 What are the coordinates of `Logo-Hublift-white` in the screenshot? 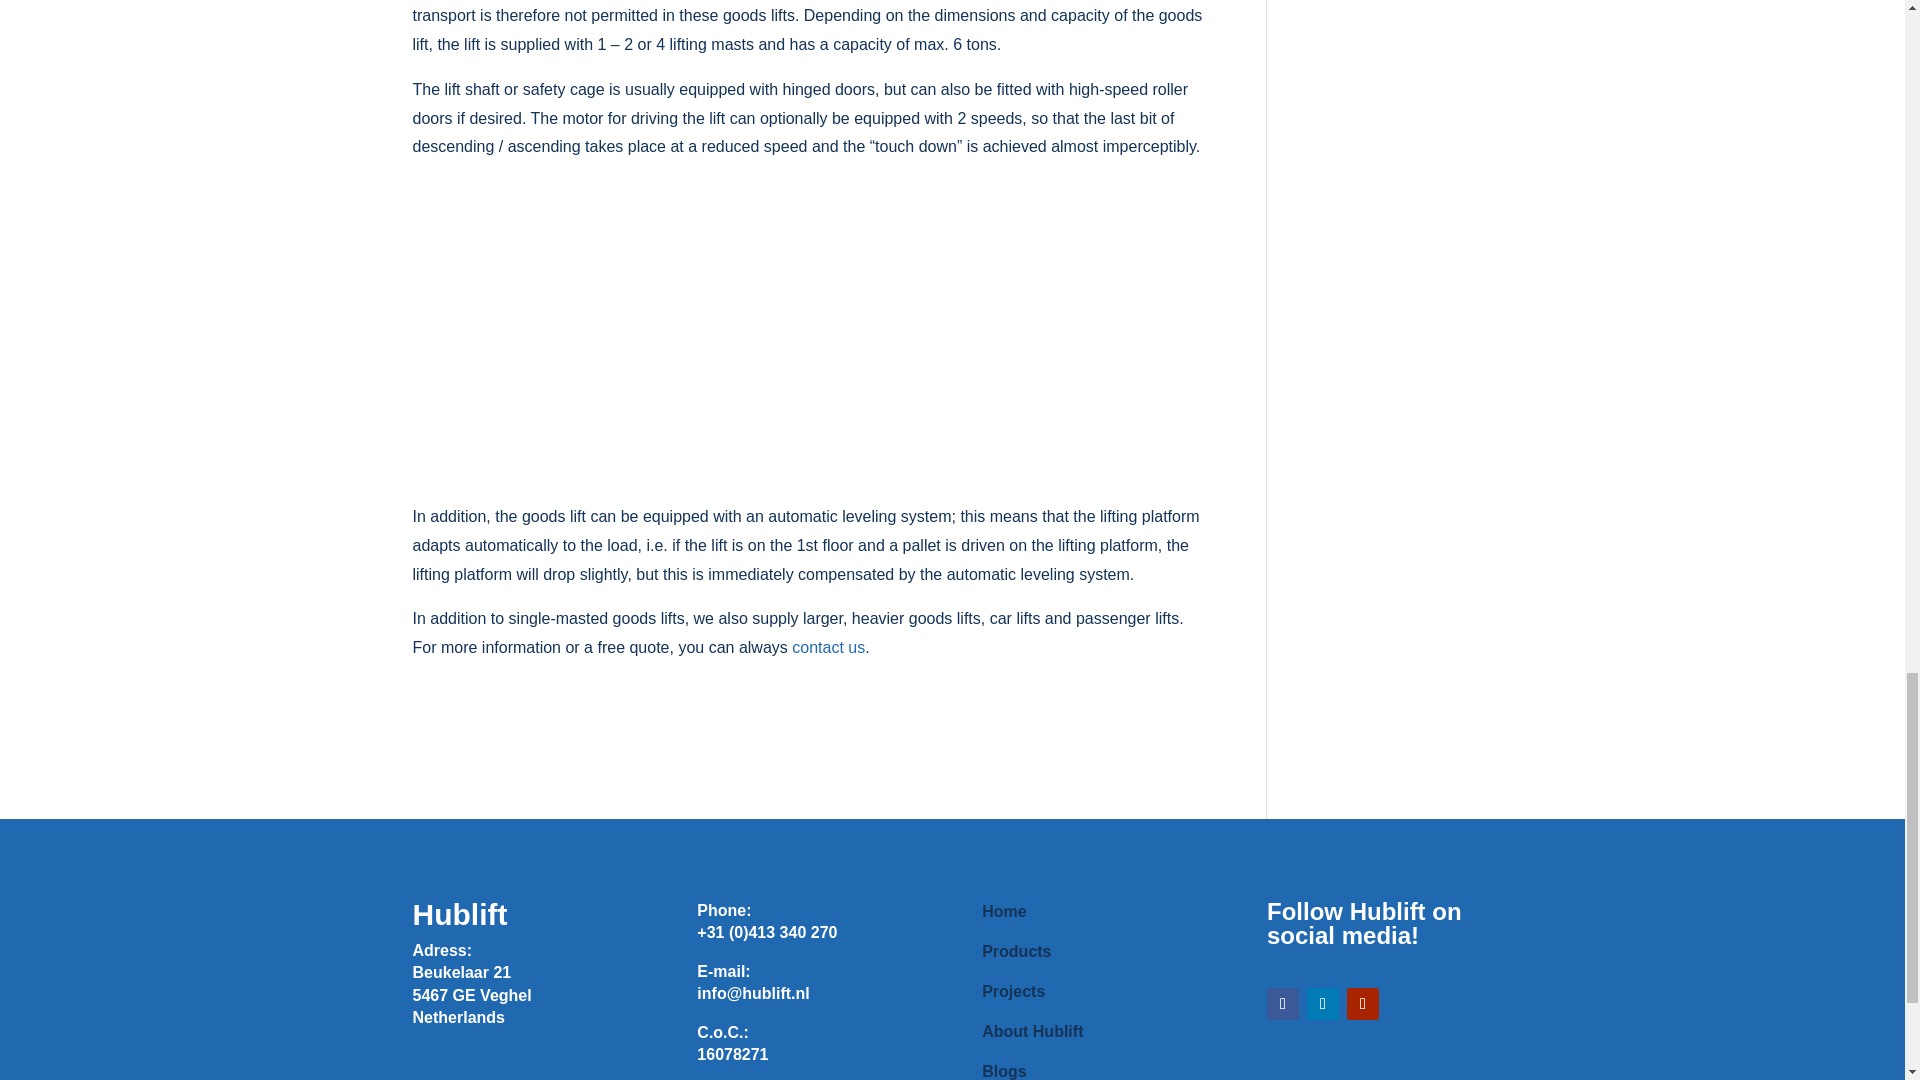 It's located at (491, 1070).